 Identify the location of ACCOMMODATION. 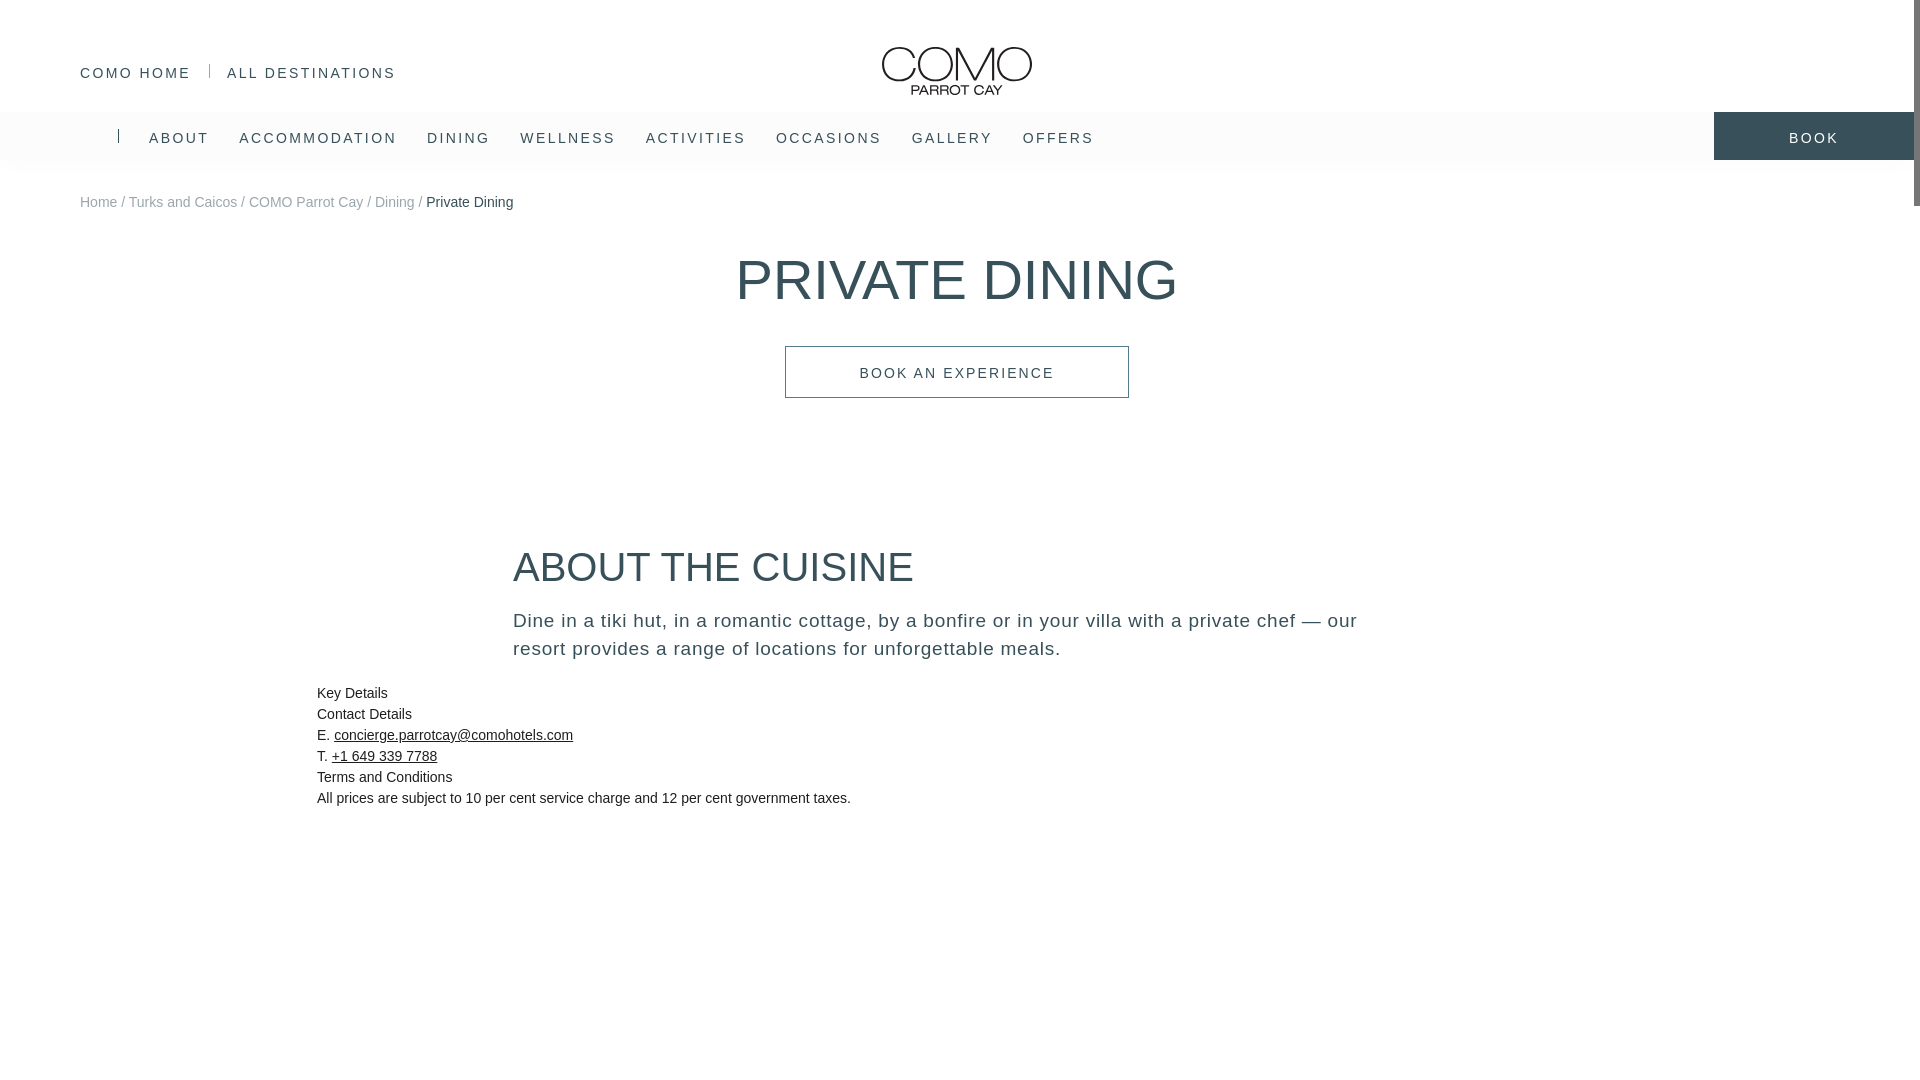
(318, 136).